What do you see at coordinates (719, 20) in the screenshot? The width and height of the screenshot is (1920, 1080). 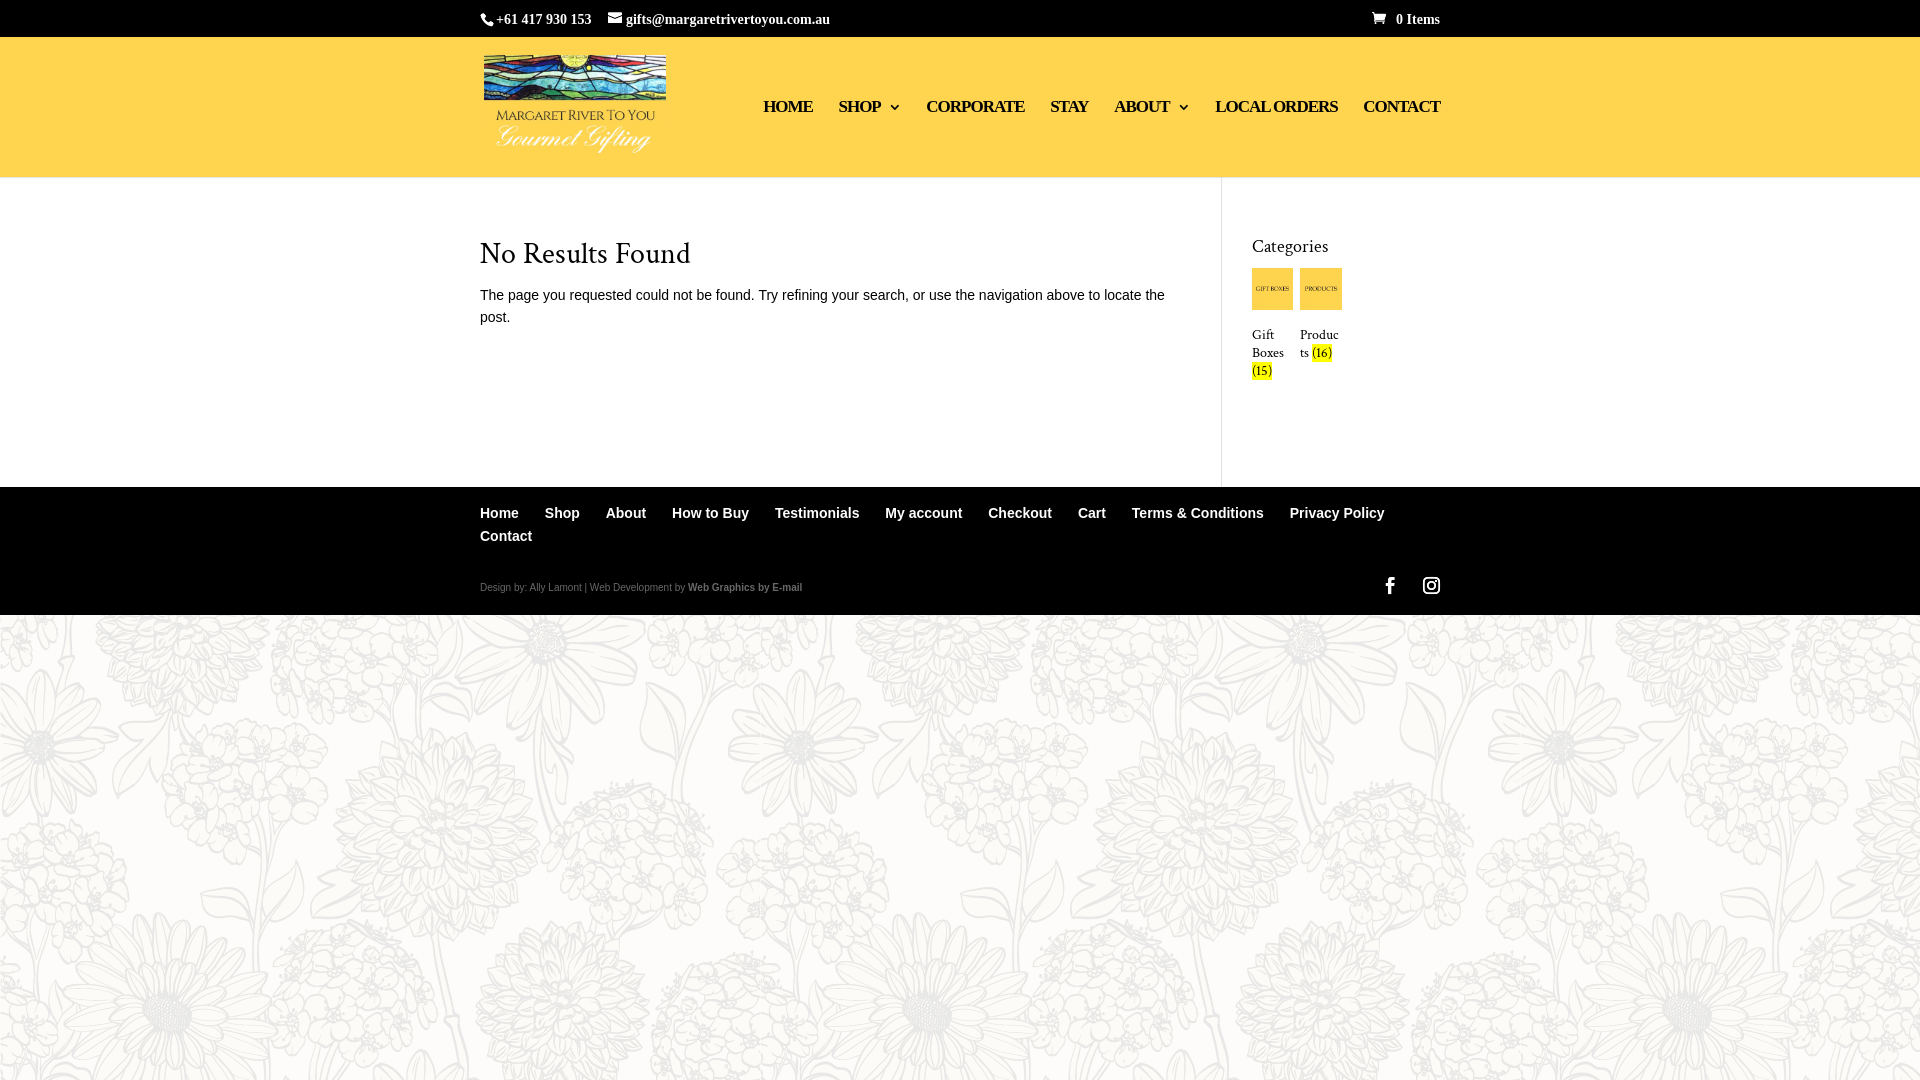 I see `gifts@margaretrivertoyou.com.au` at bounding box center [719, 20].